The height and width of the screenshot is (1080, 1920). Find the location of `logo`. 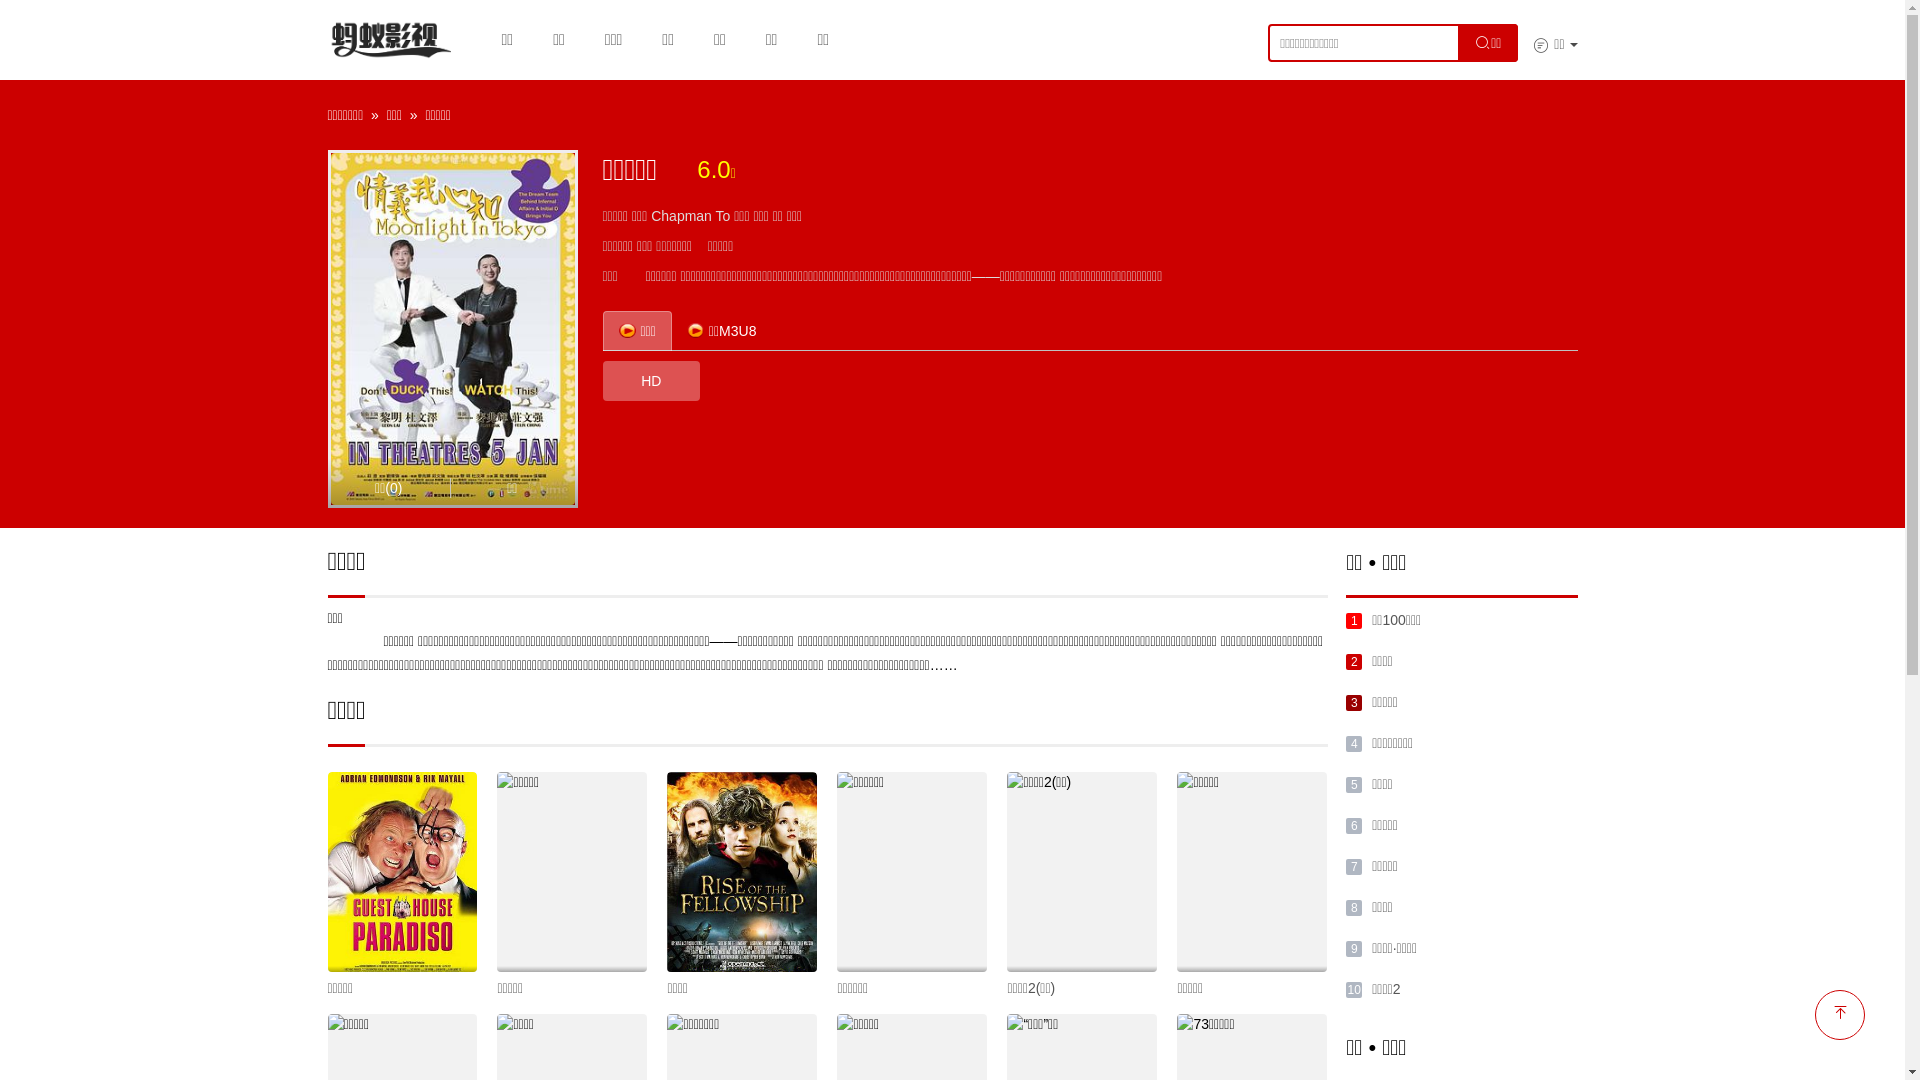

logo is located at coordinates (390, 40).